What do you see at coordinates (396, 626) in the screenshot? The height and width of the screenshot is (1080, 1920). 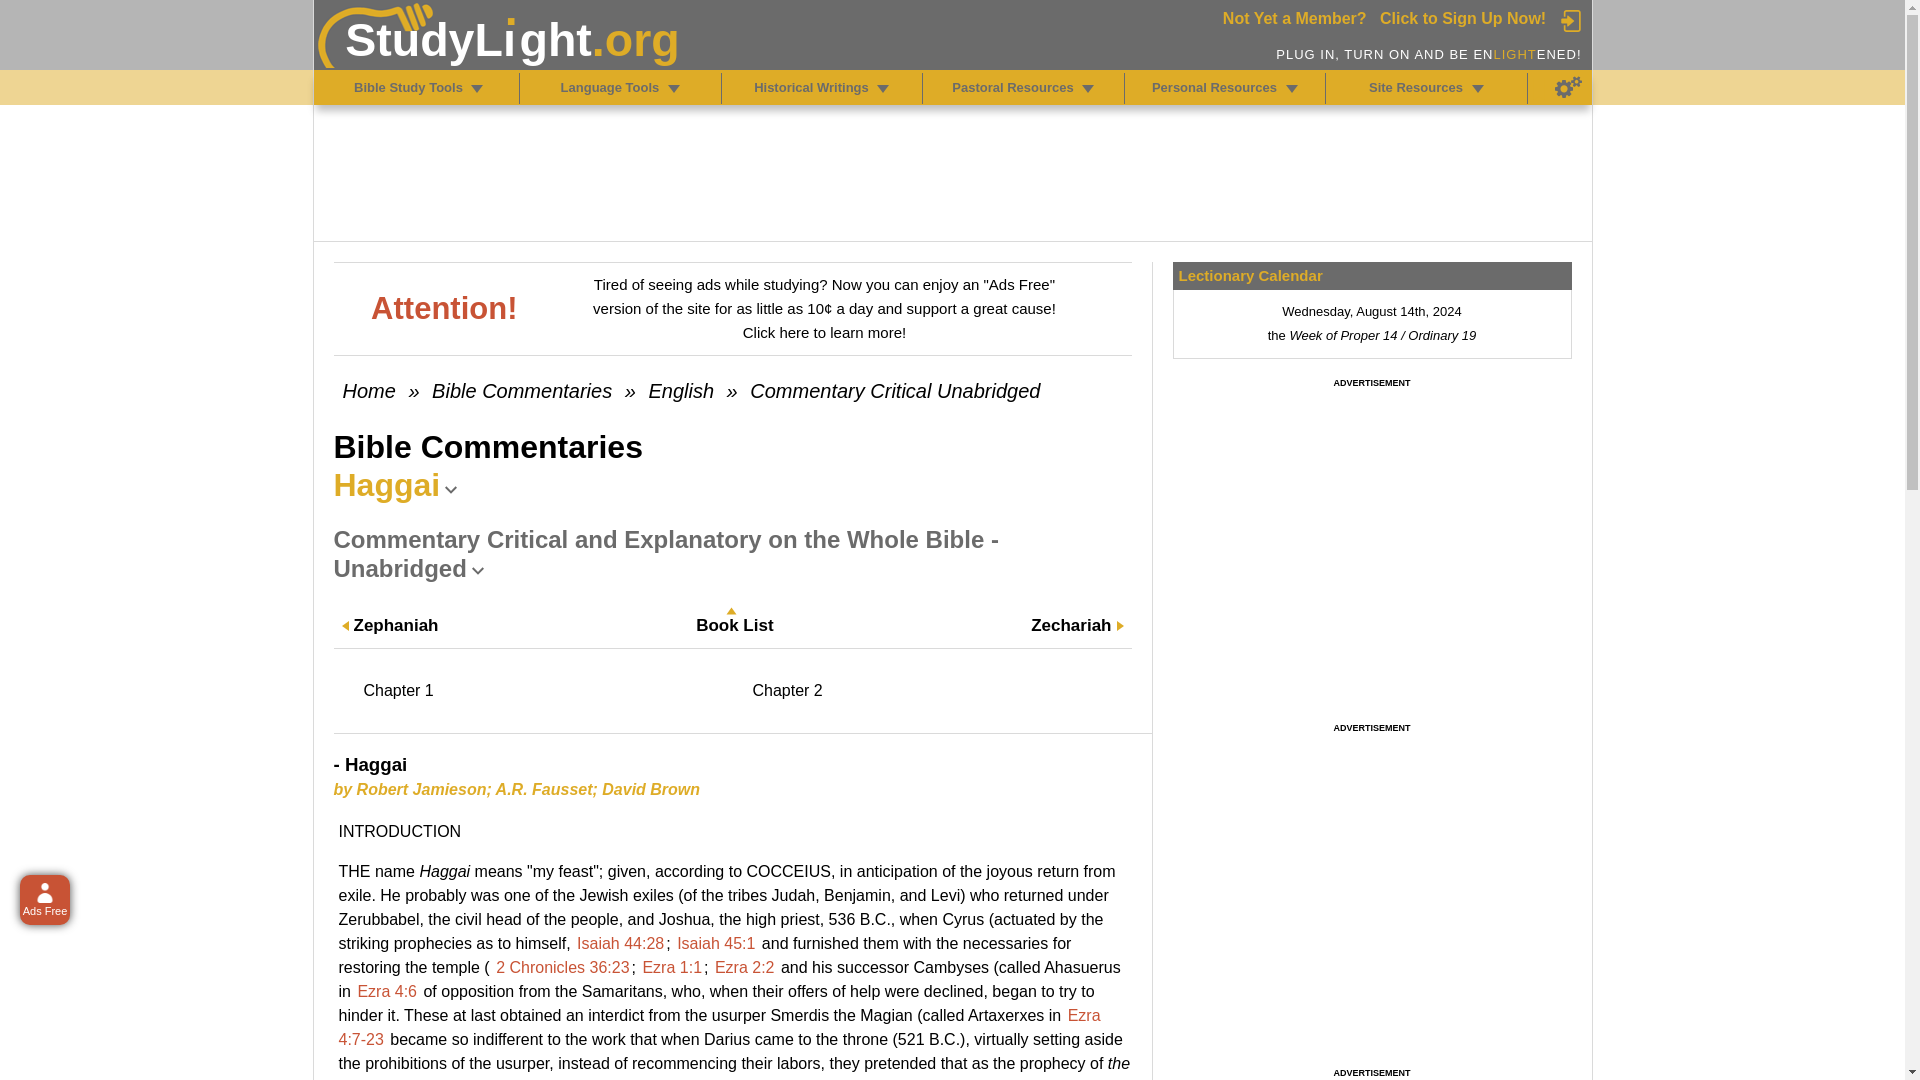 I see `Zephaniah` at bounding box center [396, 626].